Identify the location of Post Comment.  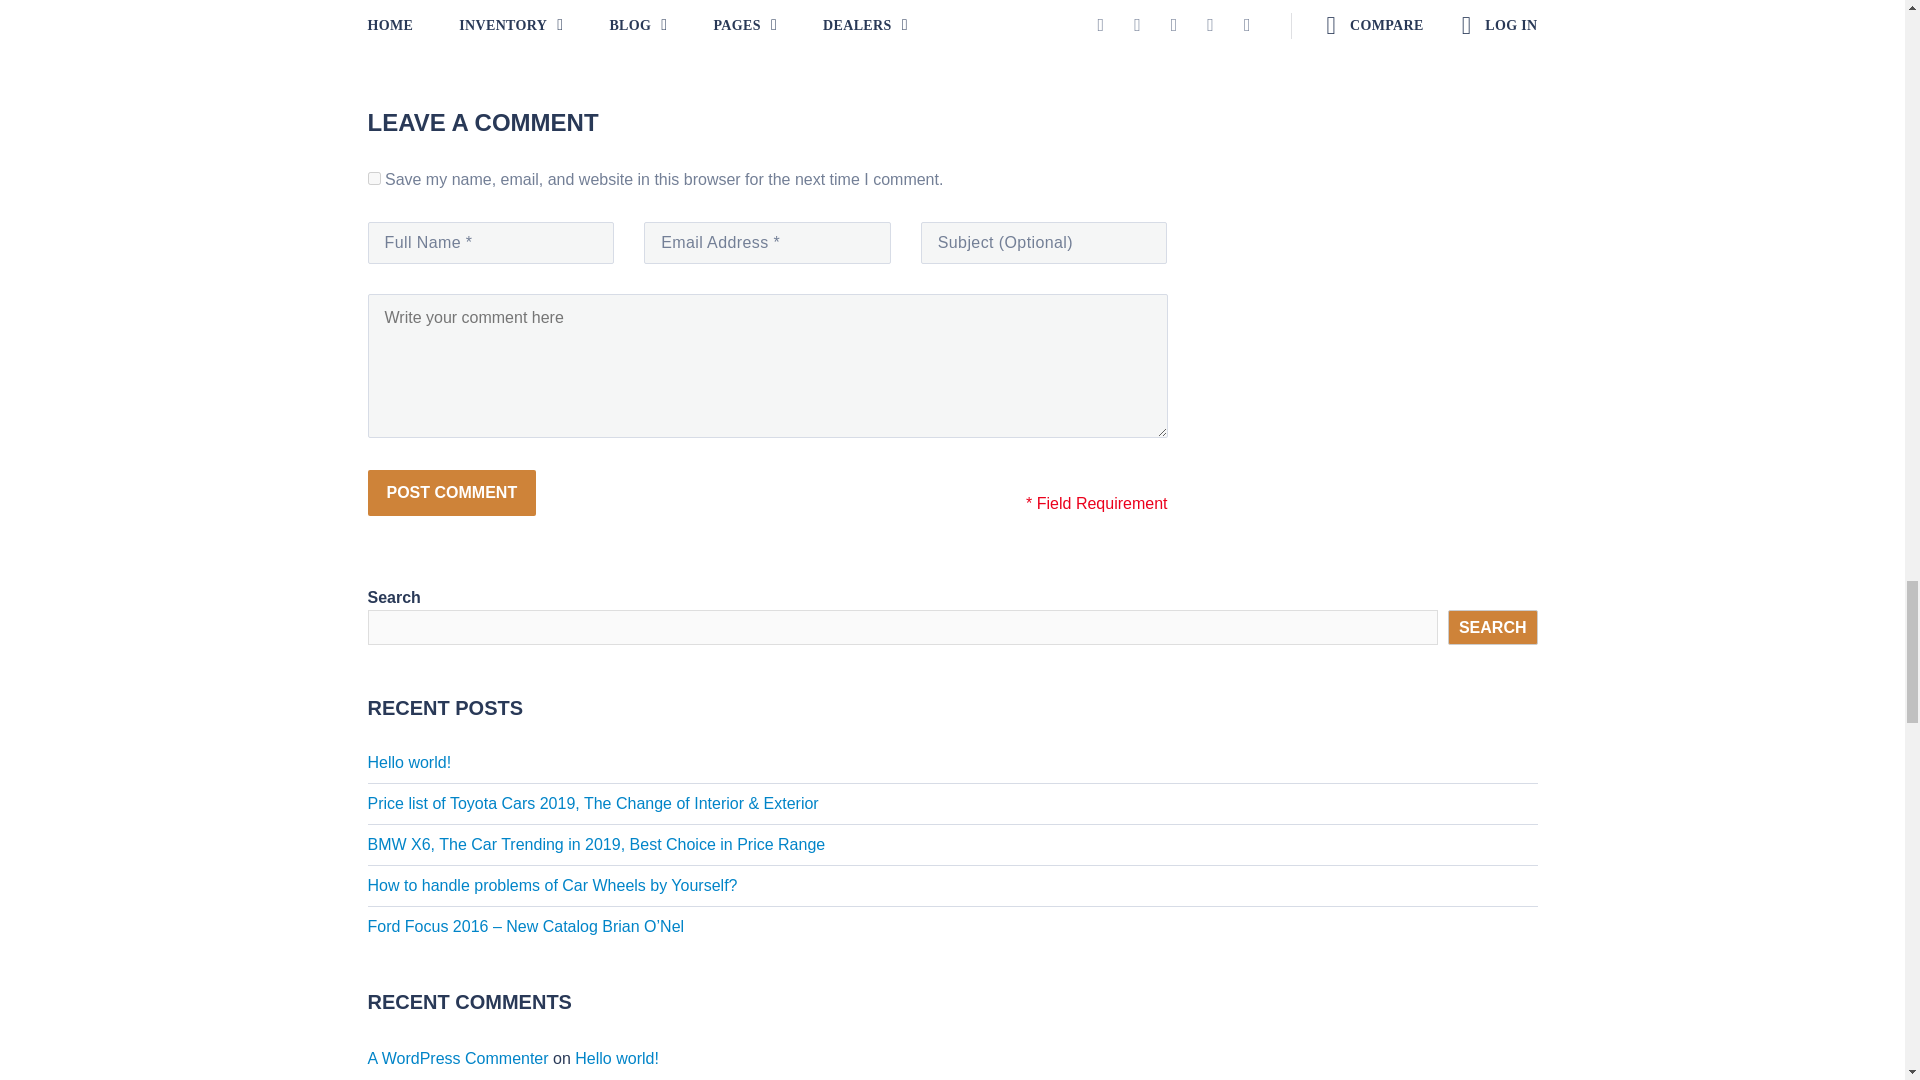
(452, 492).